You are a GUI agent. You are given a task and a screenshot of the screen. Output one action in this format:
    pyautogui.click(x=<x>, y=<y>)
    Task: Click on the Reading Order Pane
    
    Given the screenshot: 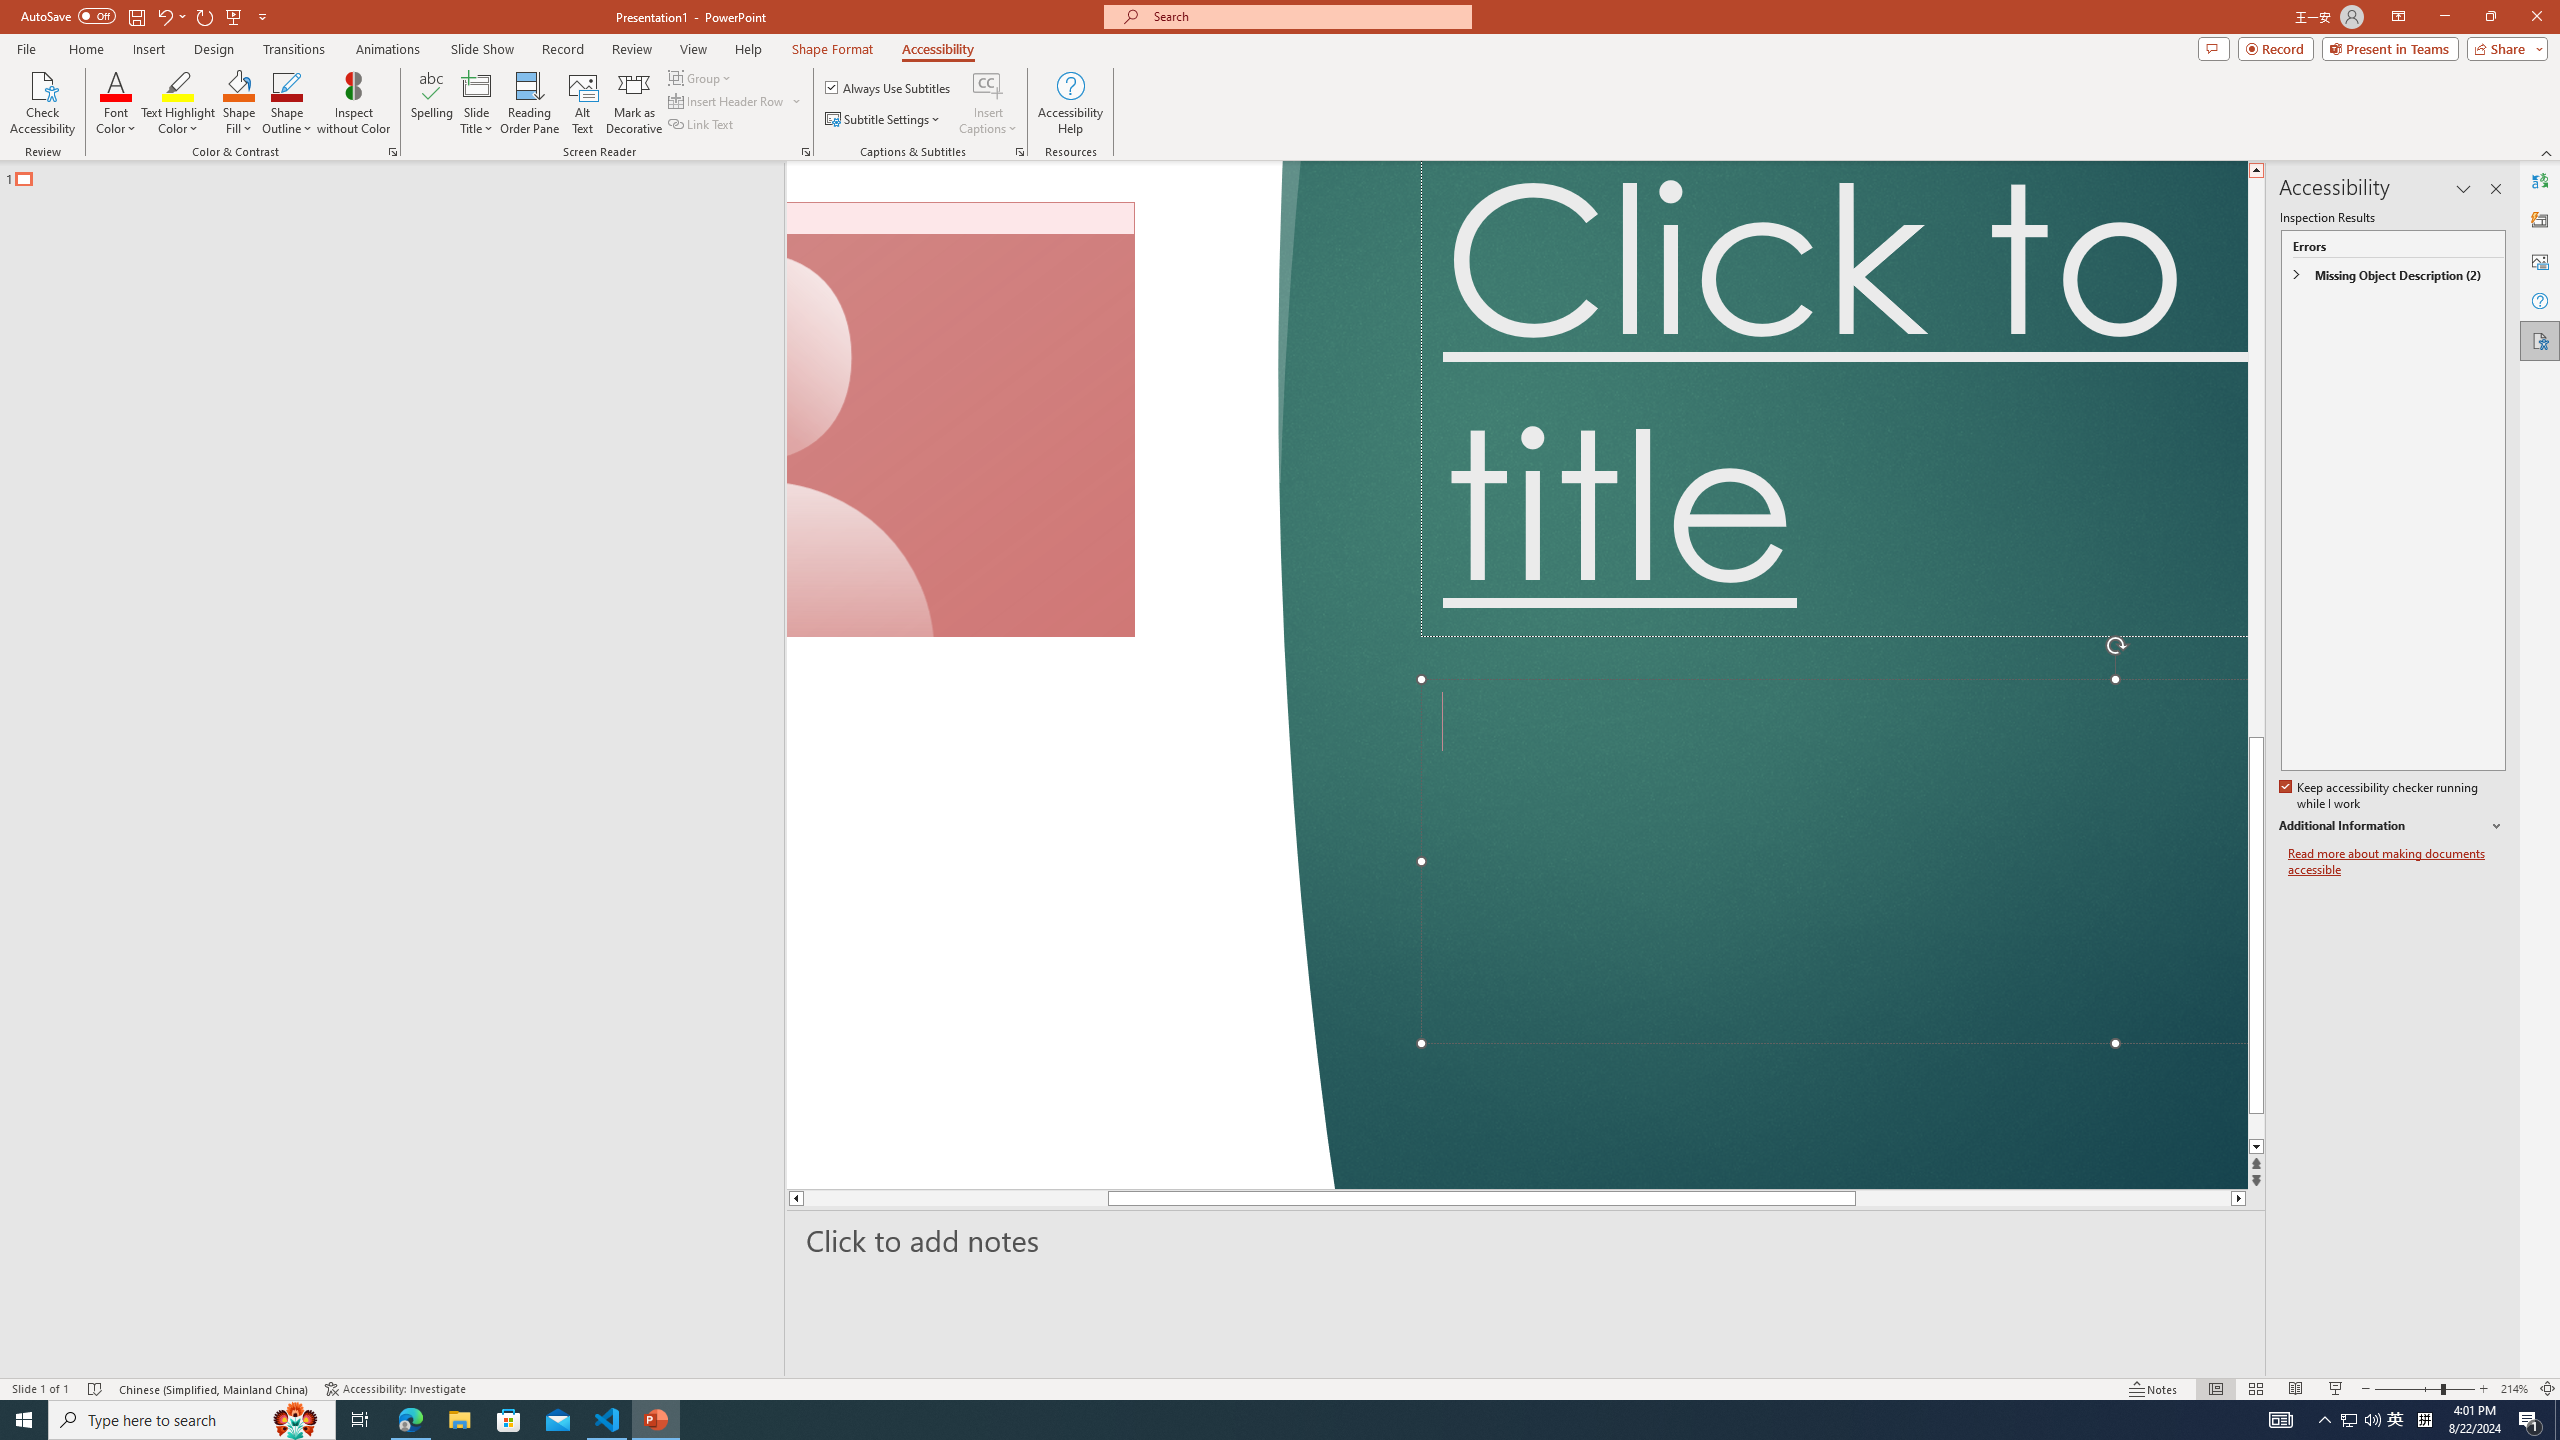 What is the action you would take?
    pyautogui.click(x=531, y=103)
    